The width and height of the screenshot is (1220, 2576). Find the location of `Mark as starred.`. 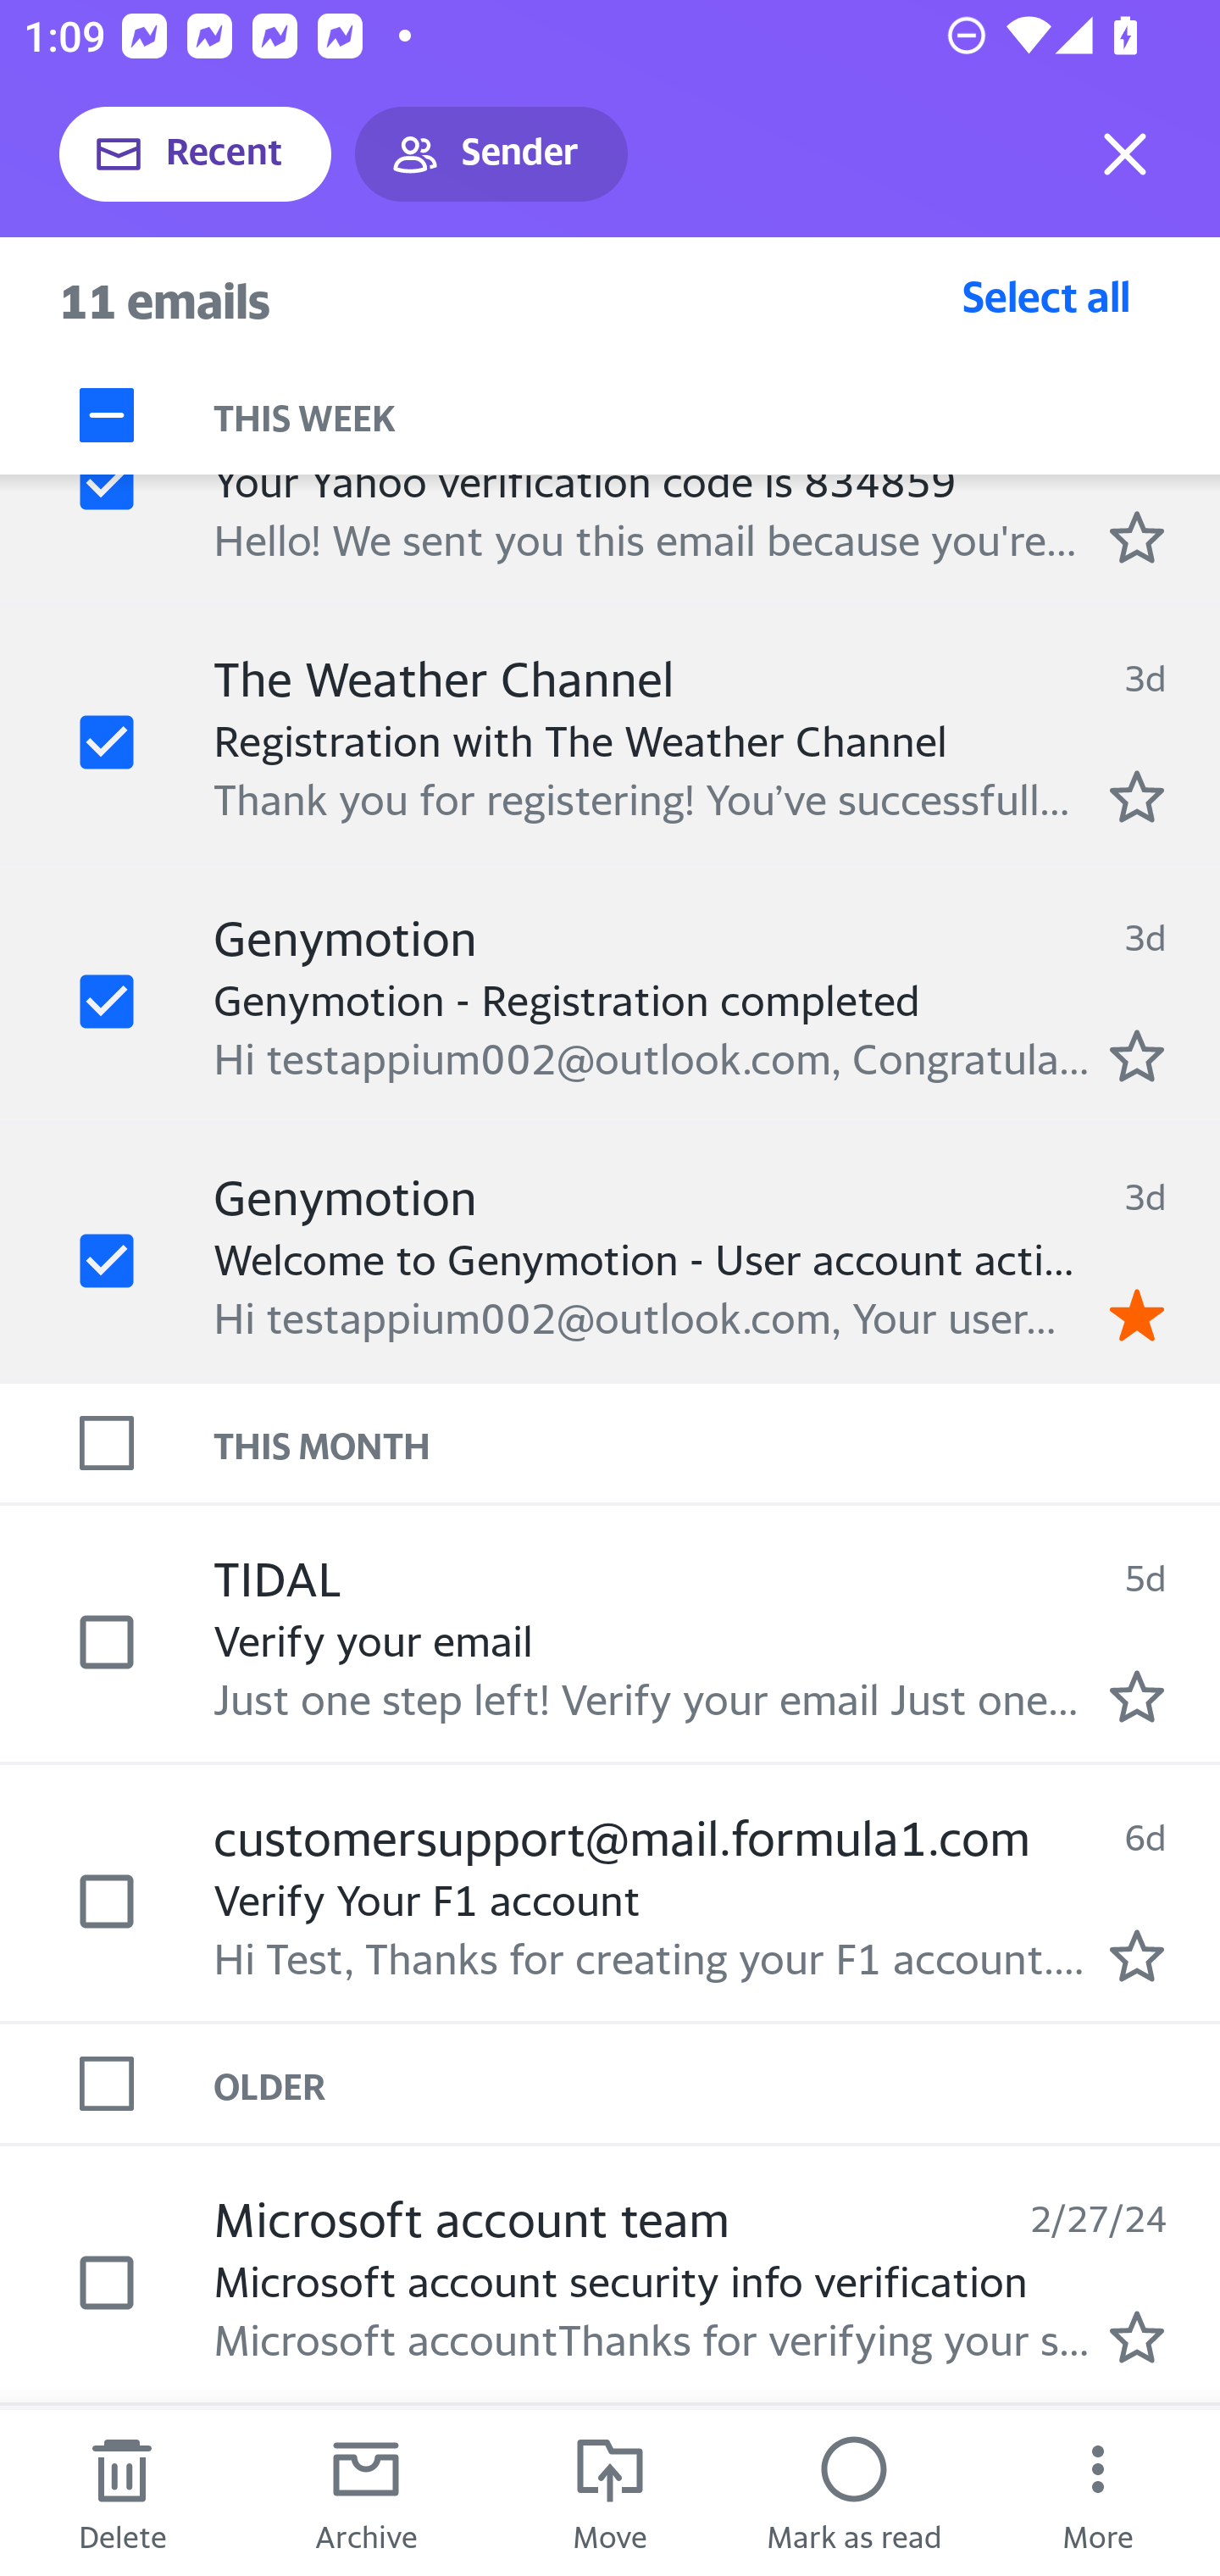

Mark as starred. is located at coordinates (1137, 1696).